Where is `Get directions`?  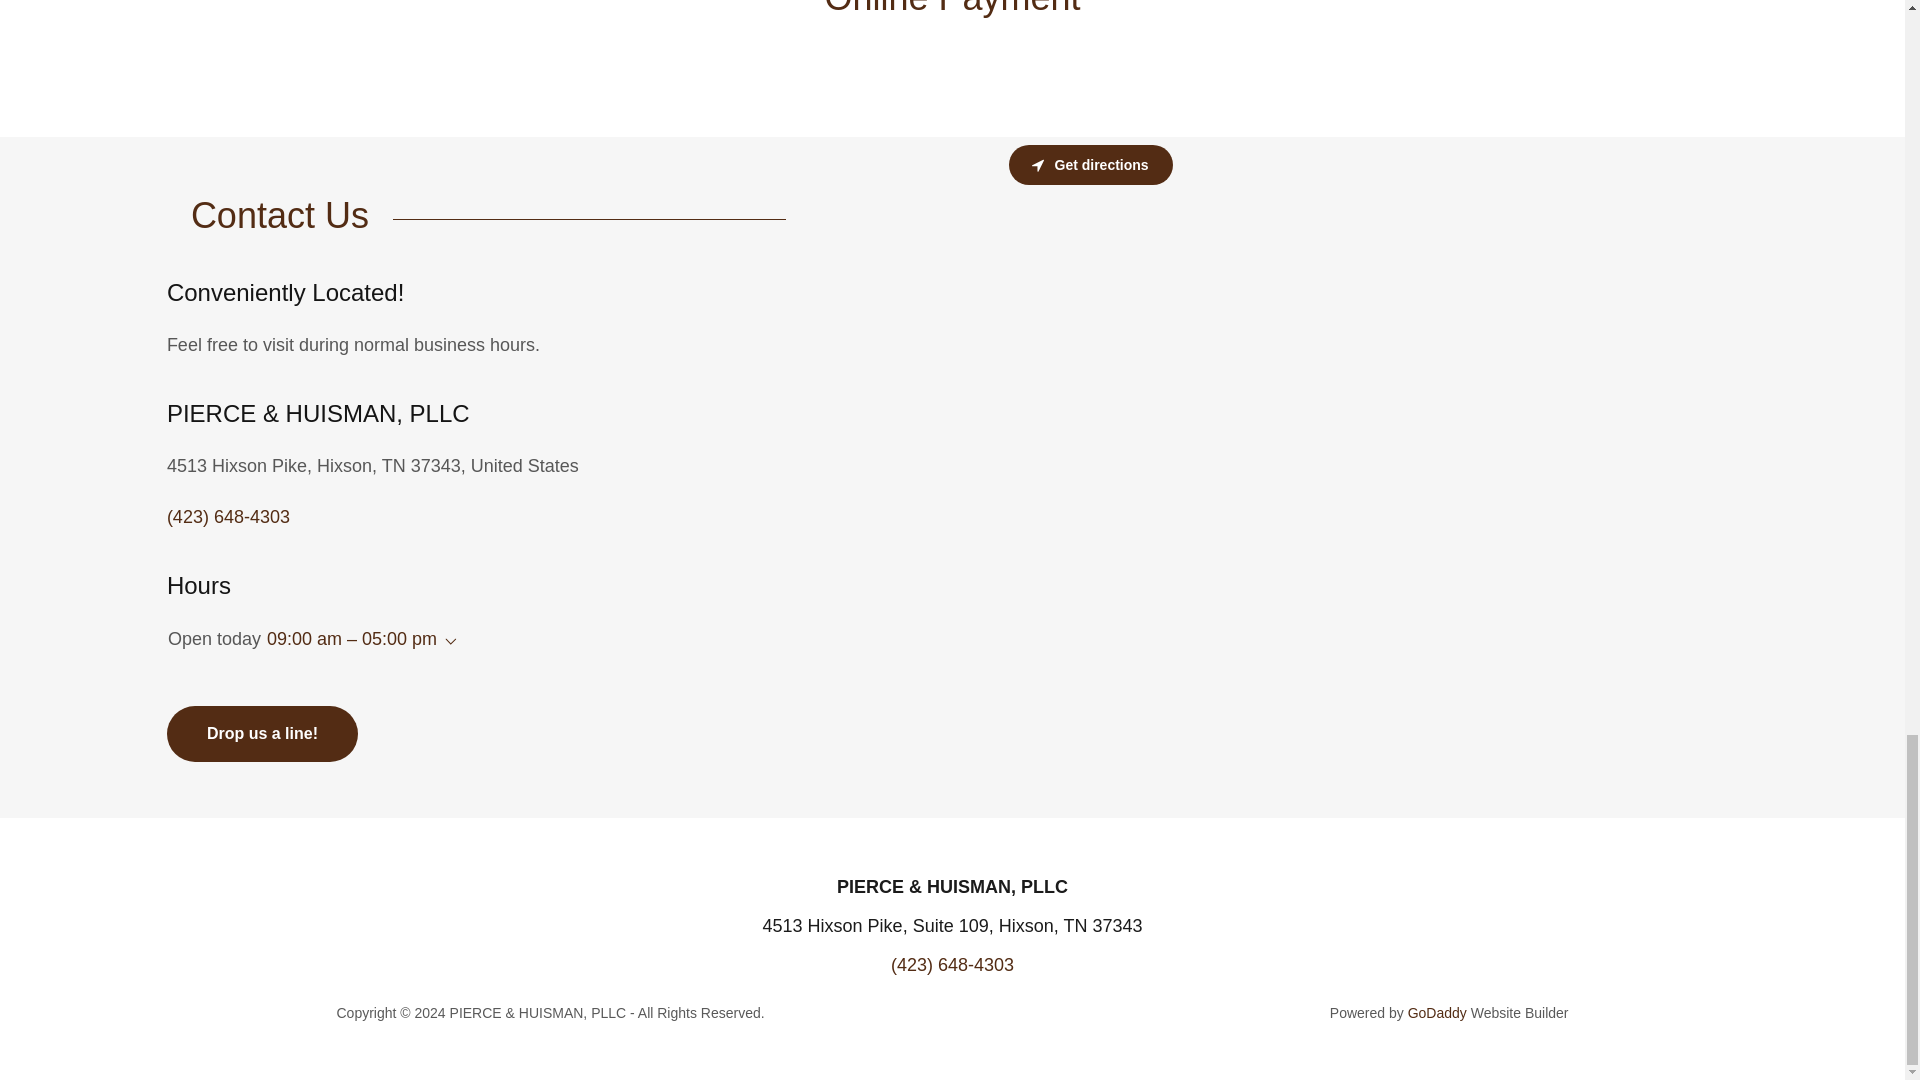
Get directions is located at coordinates (1090, 164).